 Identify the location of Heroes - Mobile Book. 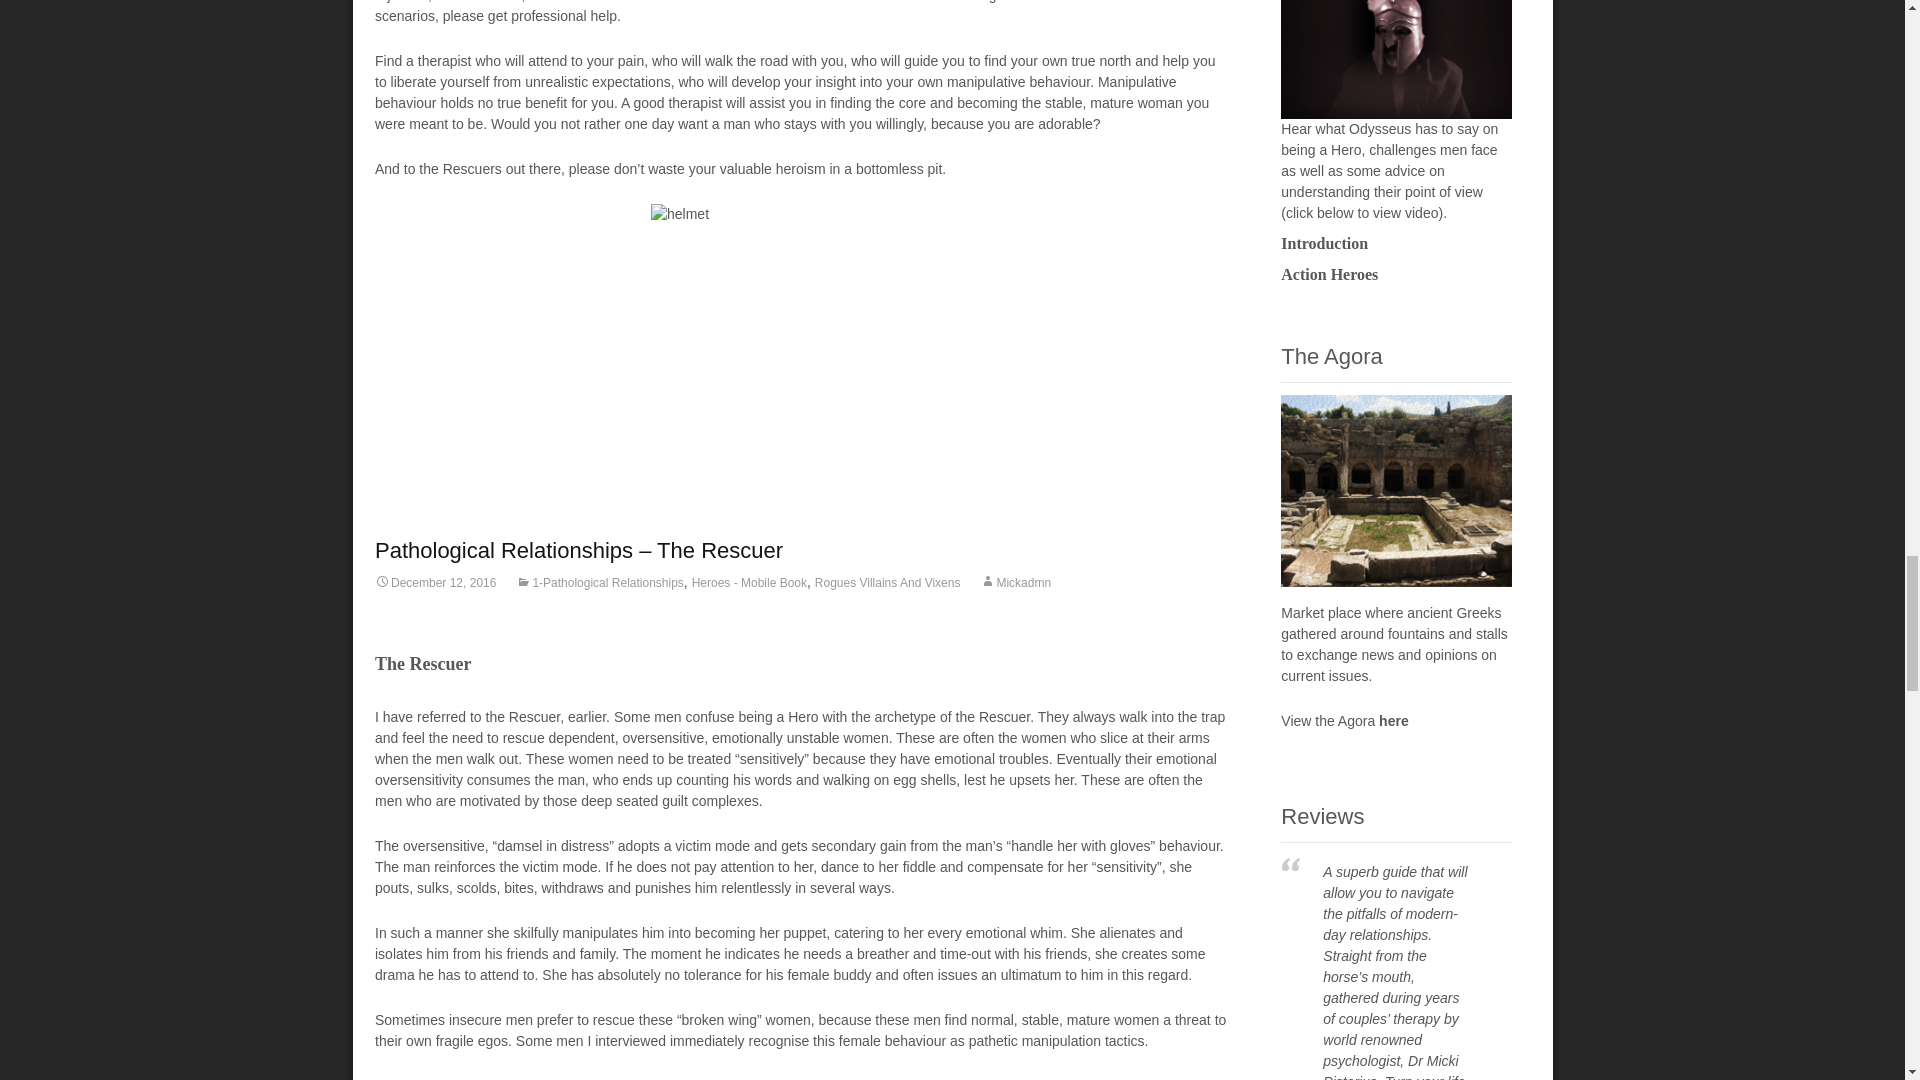
(748, 582).